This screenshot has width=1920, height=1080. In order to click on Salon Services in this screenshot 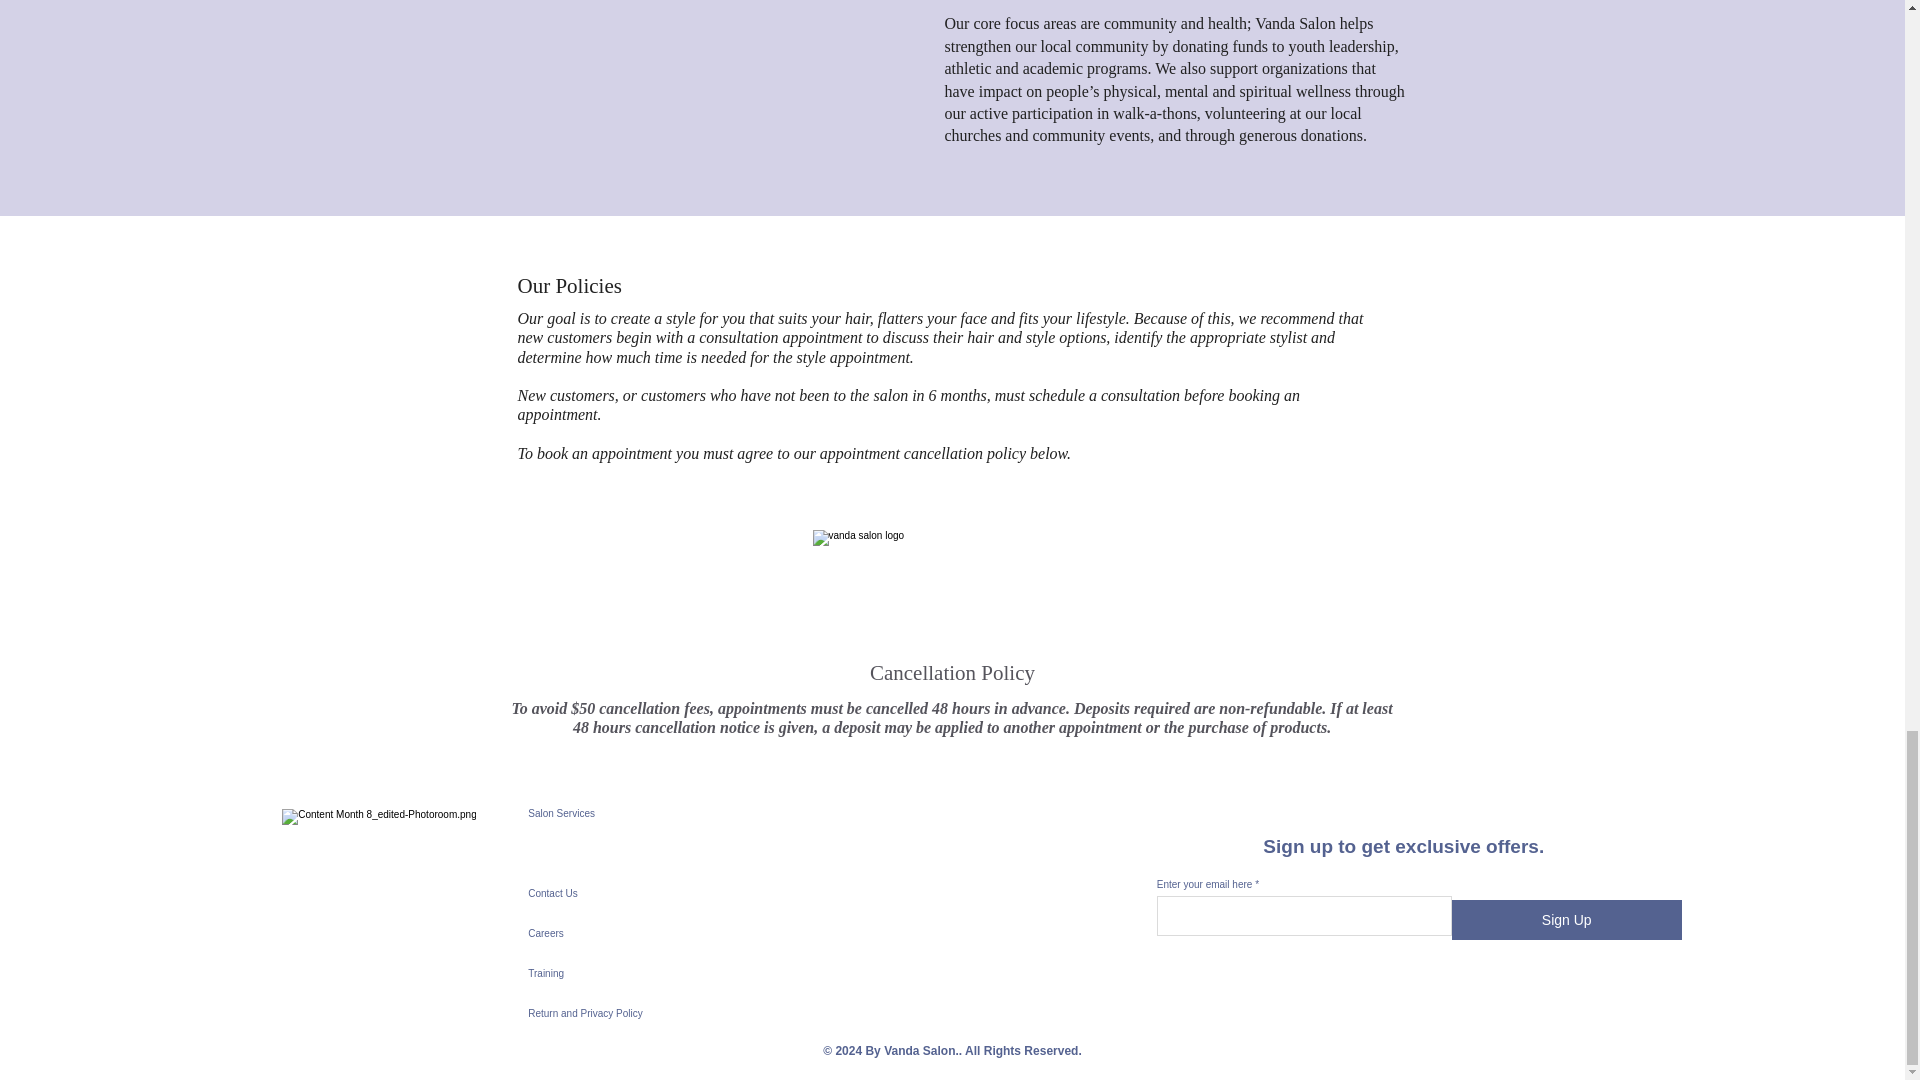, I will do `click(620, 813)`.